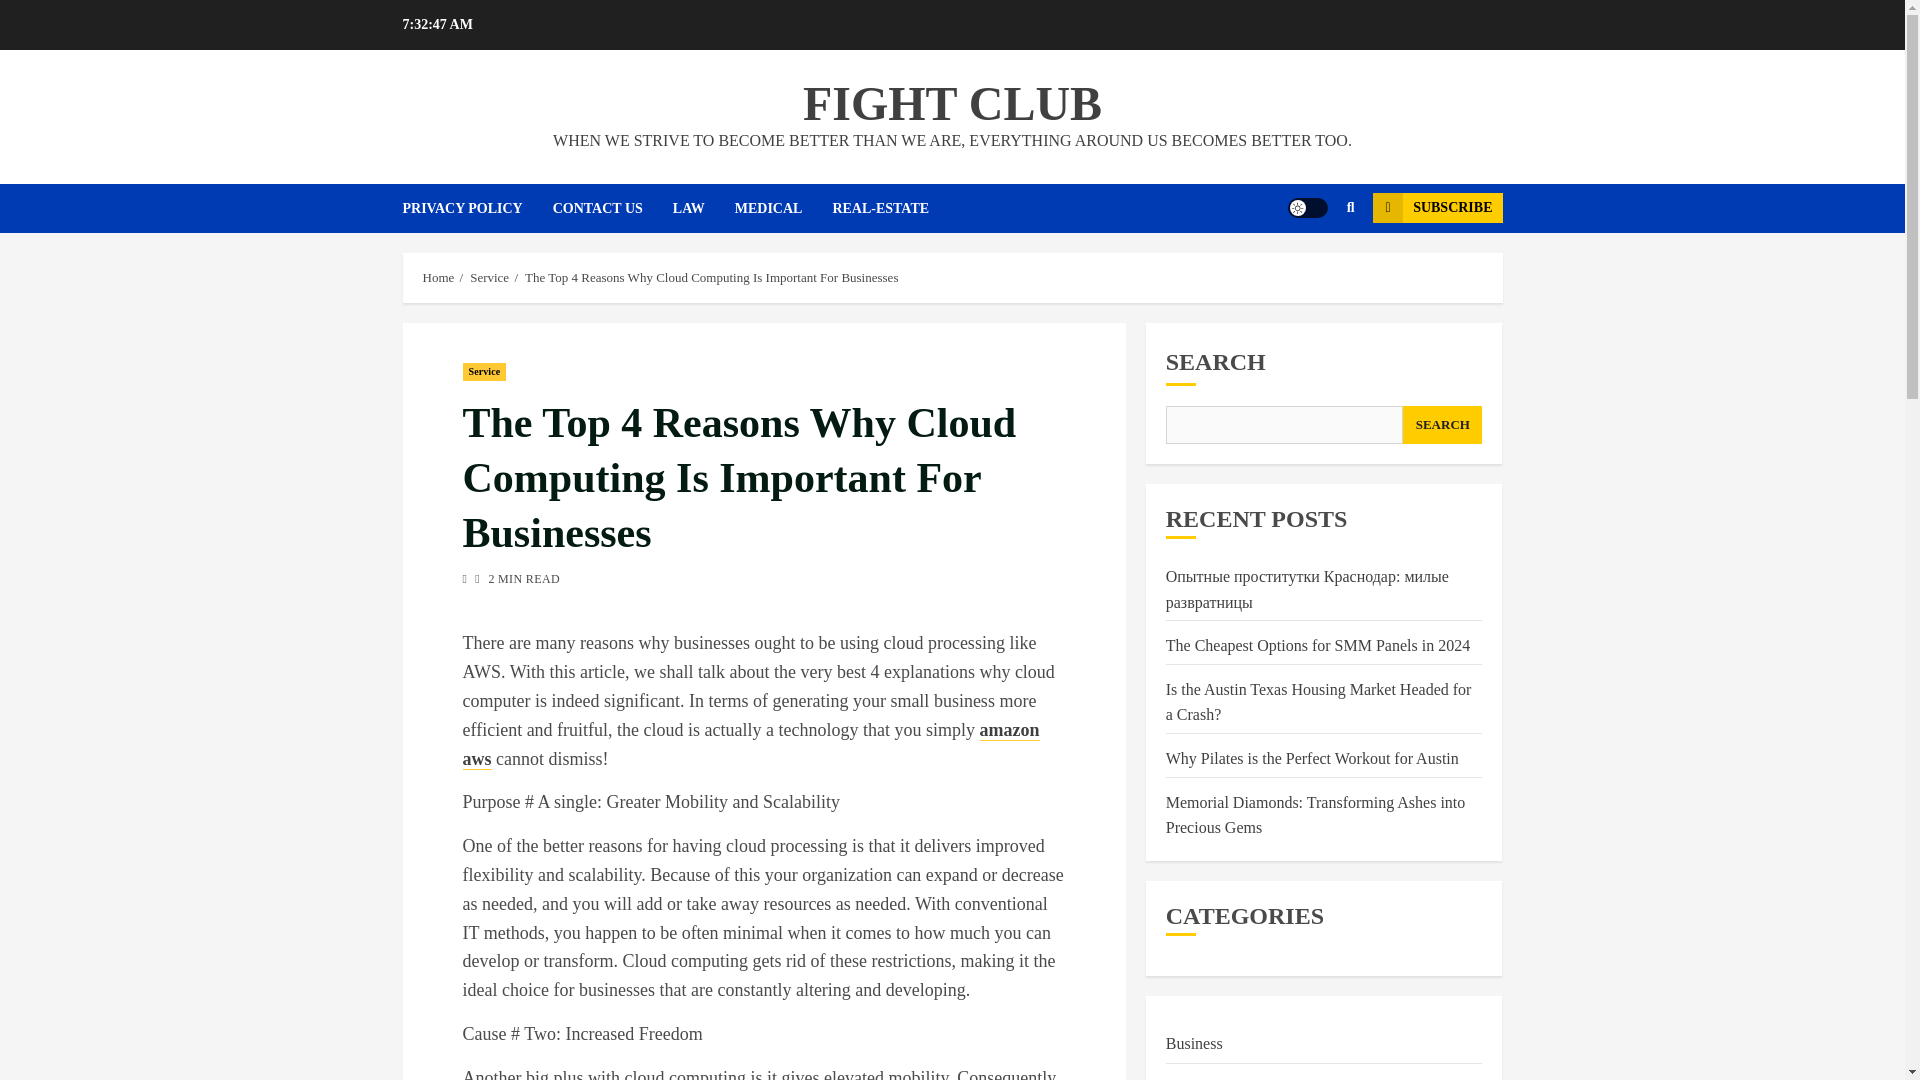  What do you see at coordinates (704, 208) in the screenshot?
I see `LAW` at bounding box center [704, 208].